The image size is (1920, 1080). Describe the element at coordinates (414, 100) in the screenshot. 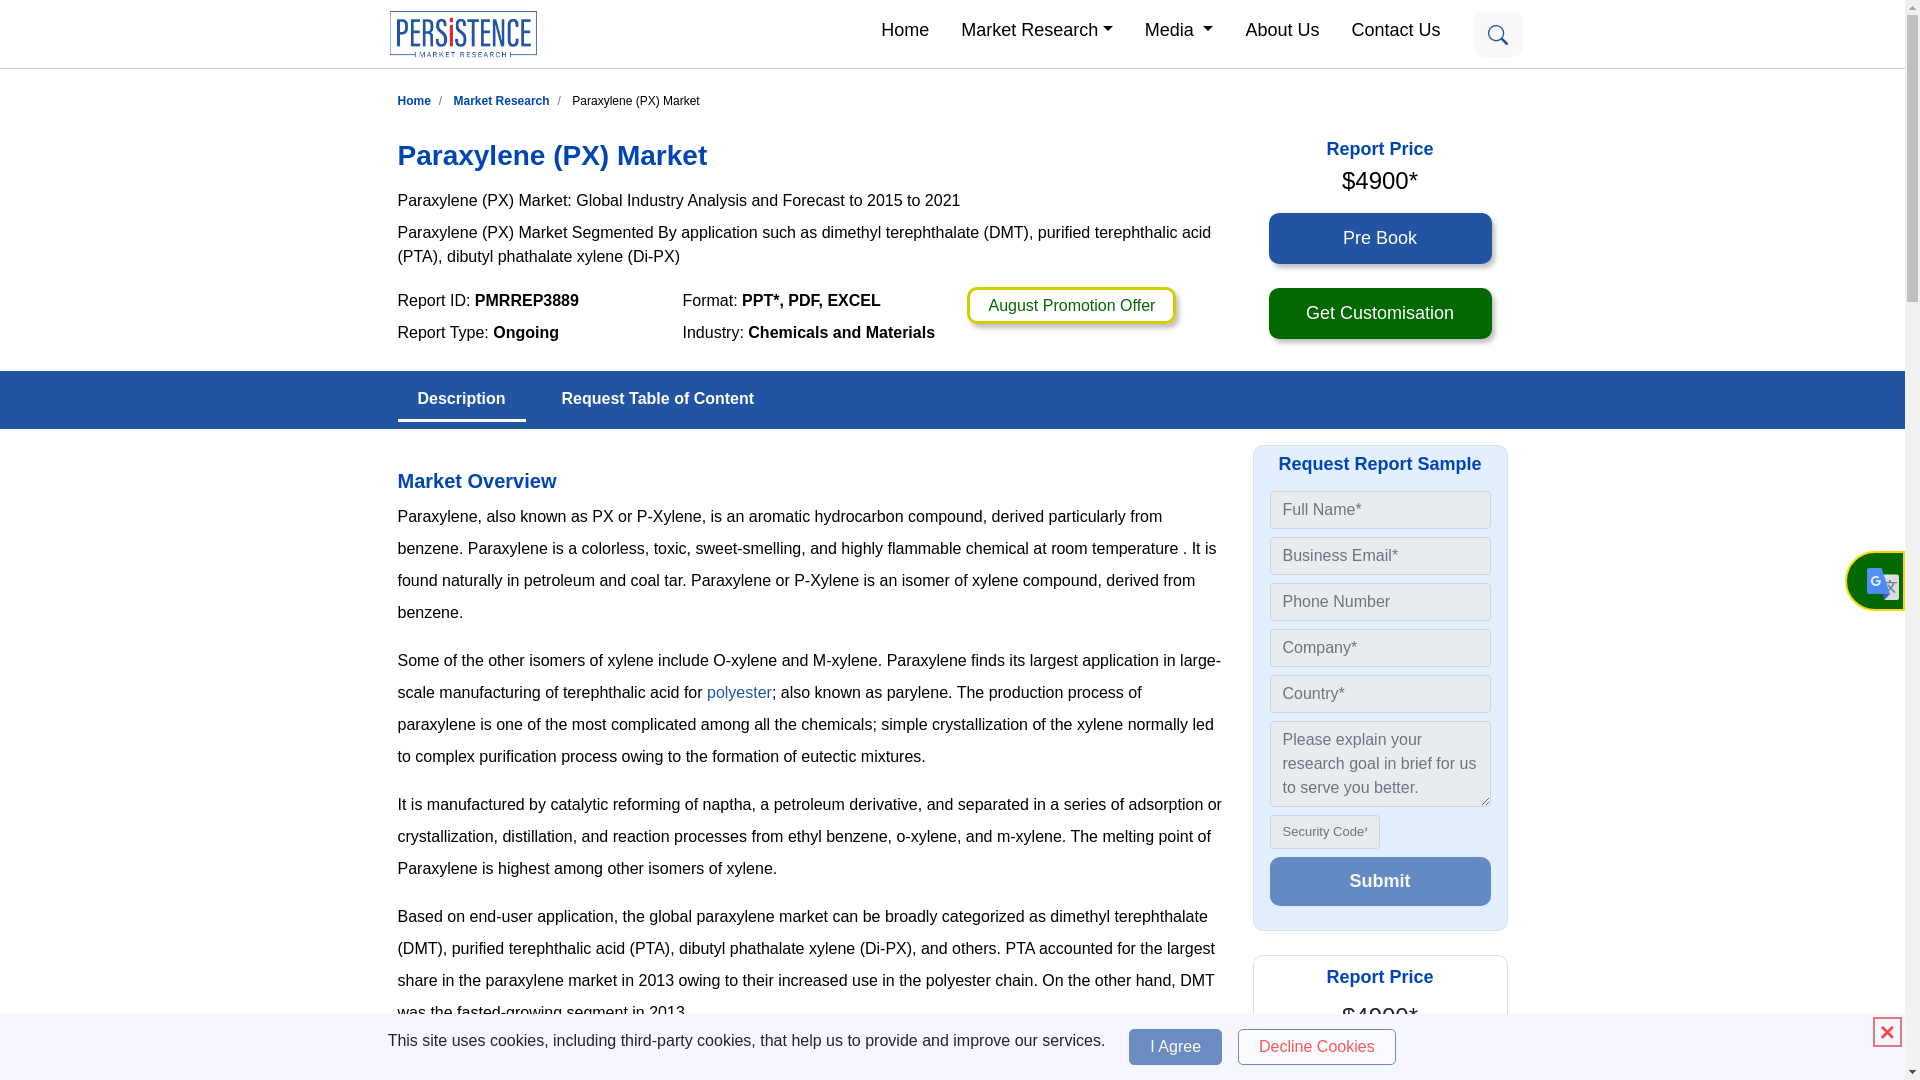

I see `Home` at that location.